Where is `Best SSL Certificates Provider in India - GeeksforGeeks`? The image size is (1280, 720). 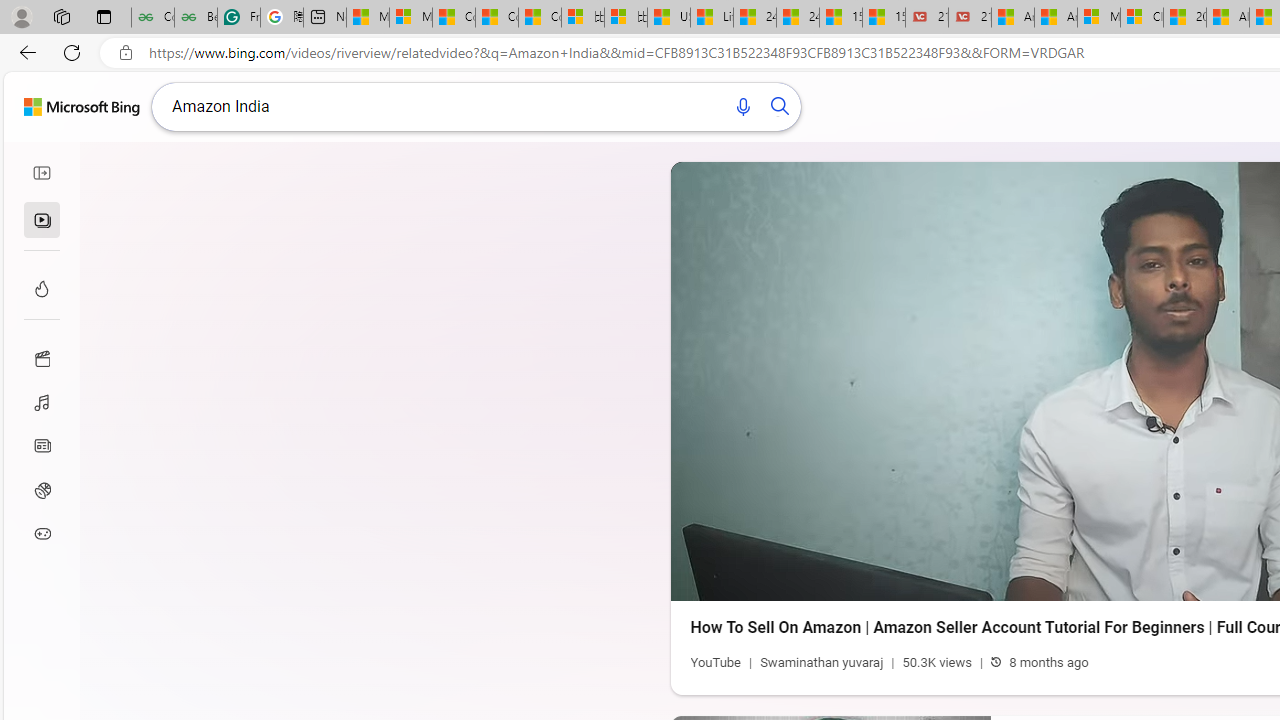 Best SSL Certificates Provider in India - GeeksforGeeks is located at coordinates (196, 18).